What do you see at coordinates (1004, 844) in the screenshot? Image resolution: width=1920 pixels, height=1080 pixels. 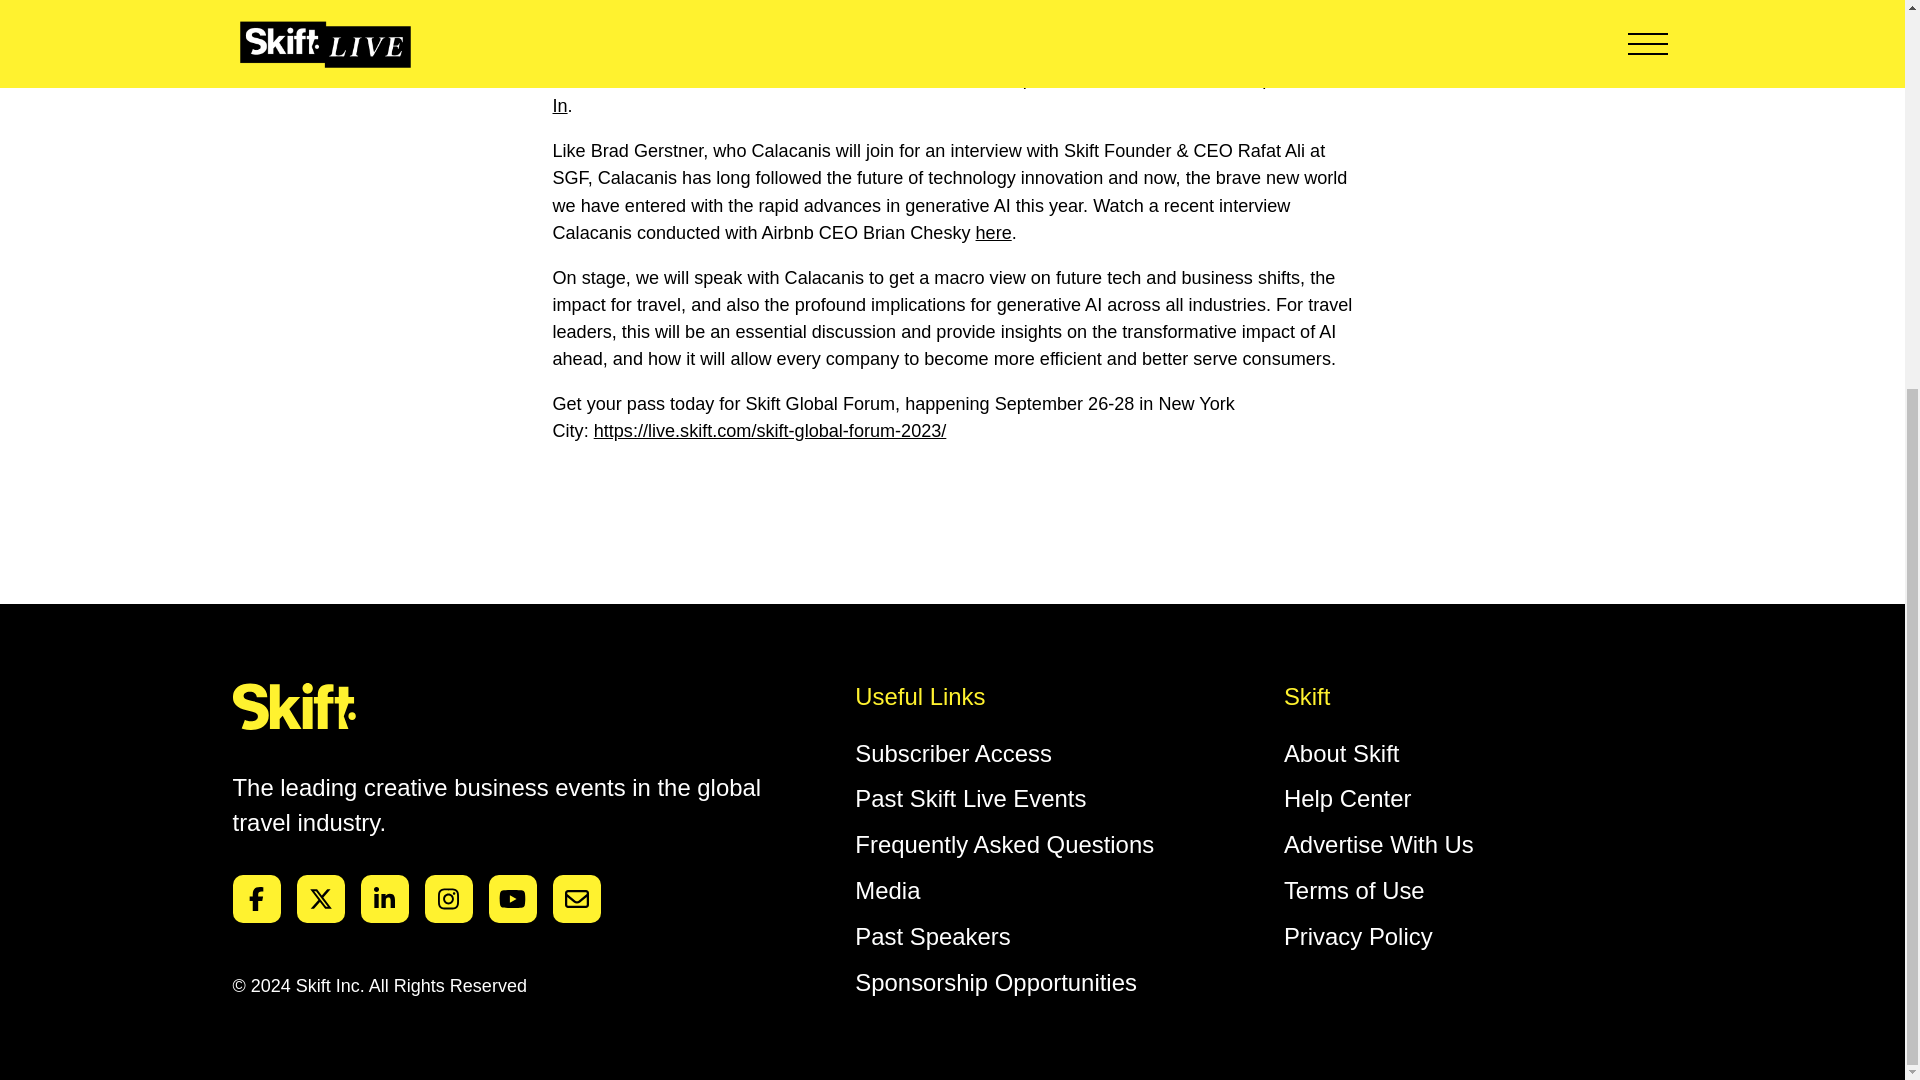 I see `Frequently Asked Questions` at bounding box center [1004, 844].